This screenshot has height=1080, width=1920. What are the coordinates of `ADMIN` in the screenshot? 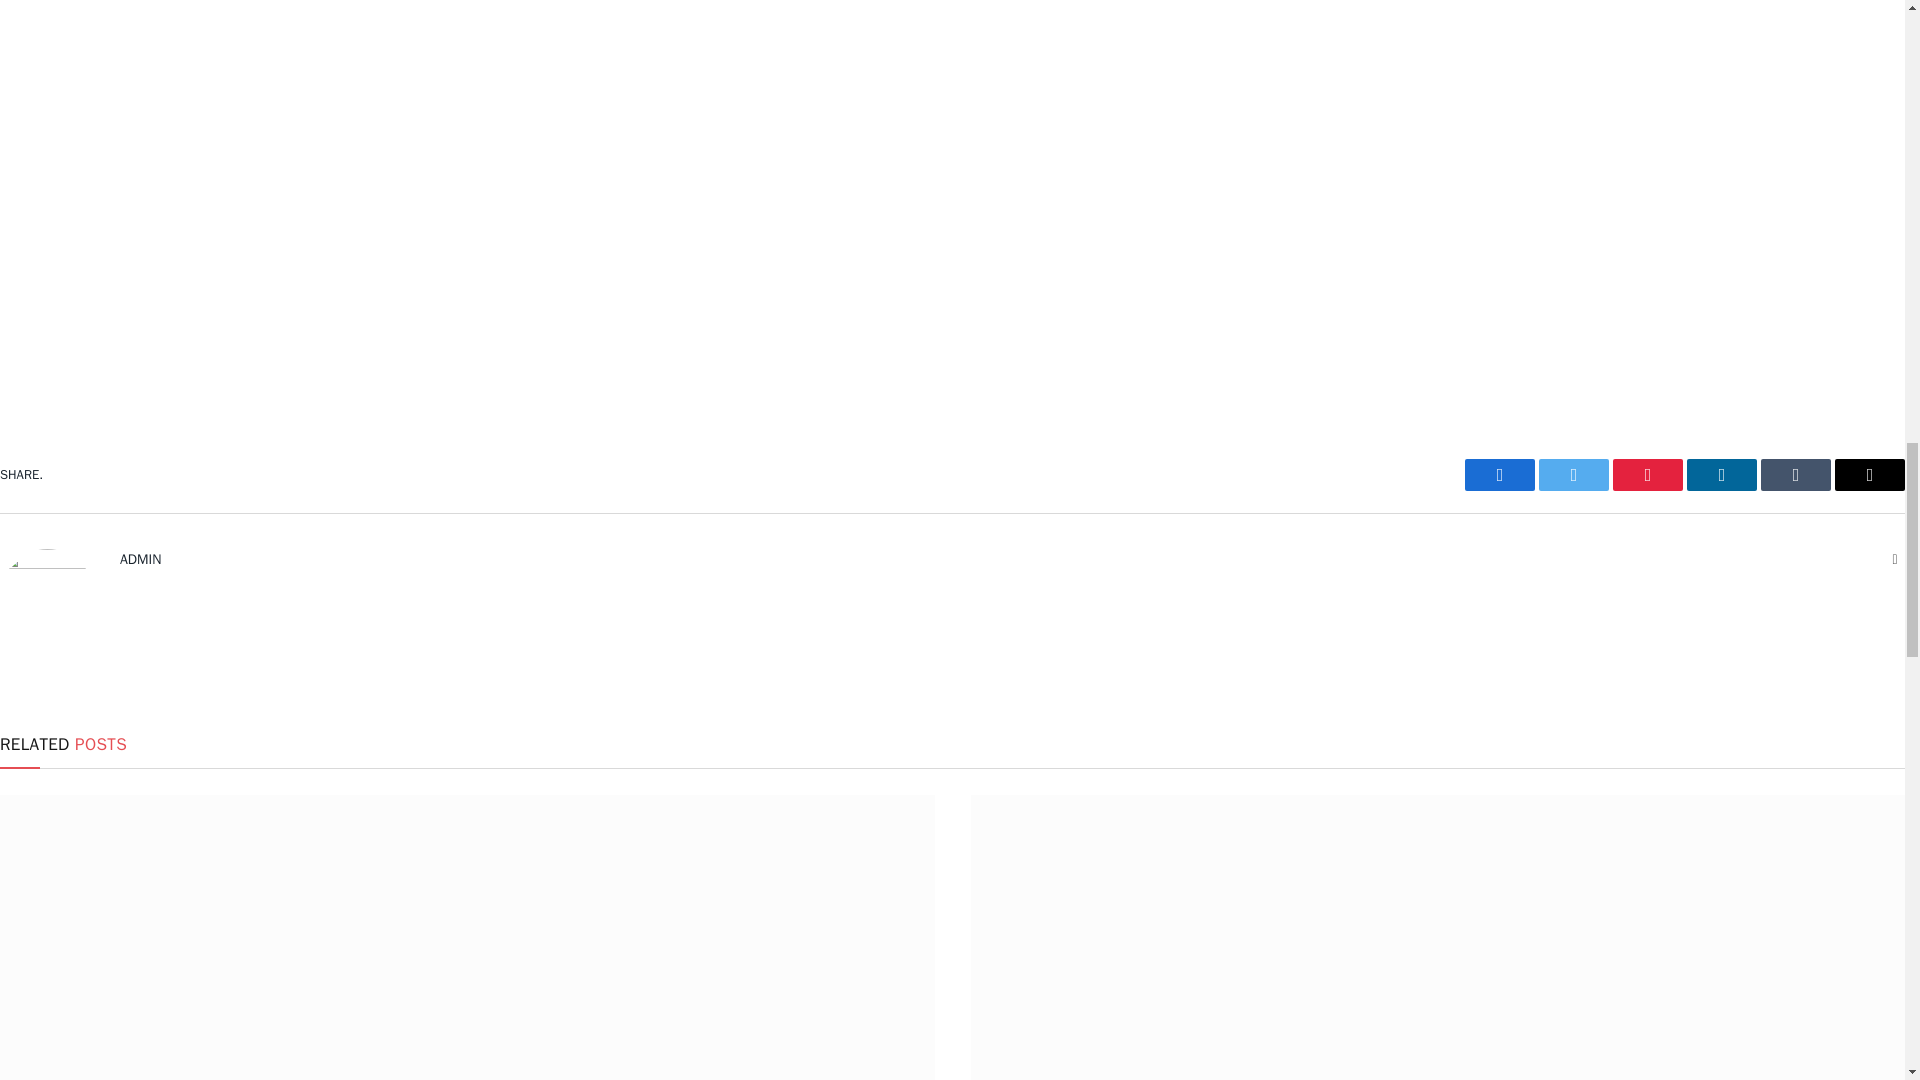 It's located at (140, 559).